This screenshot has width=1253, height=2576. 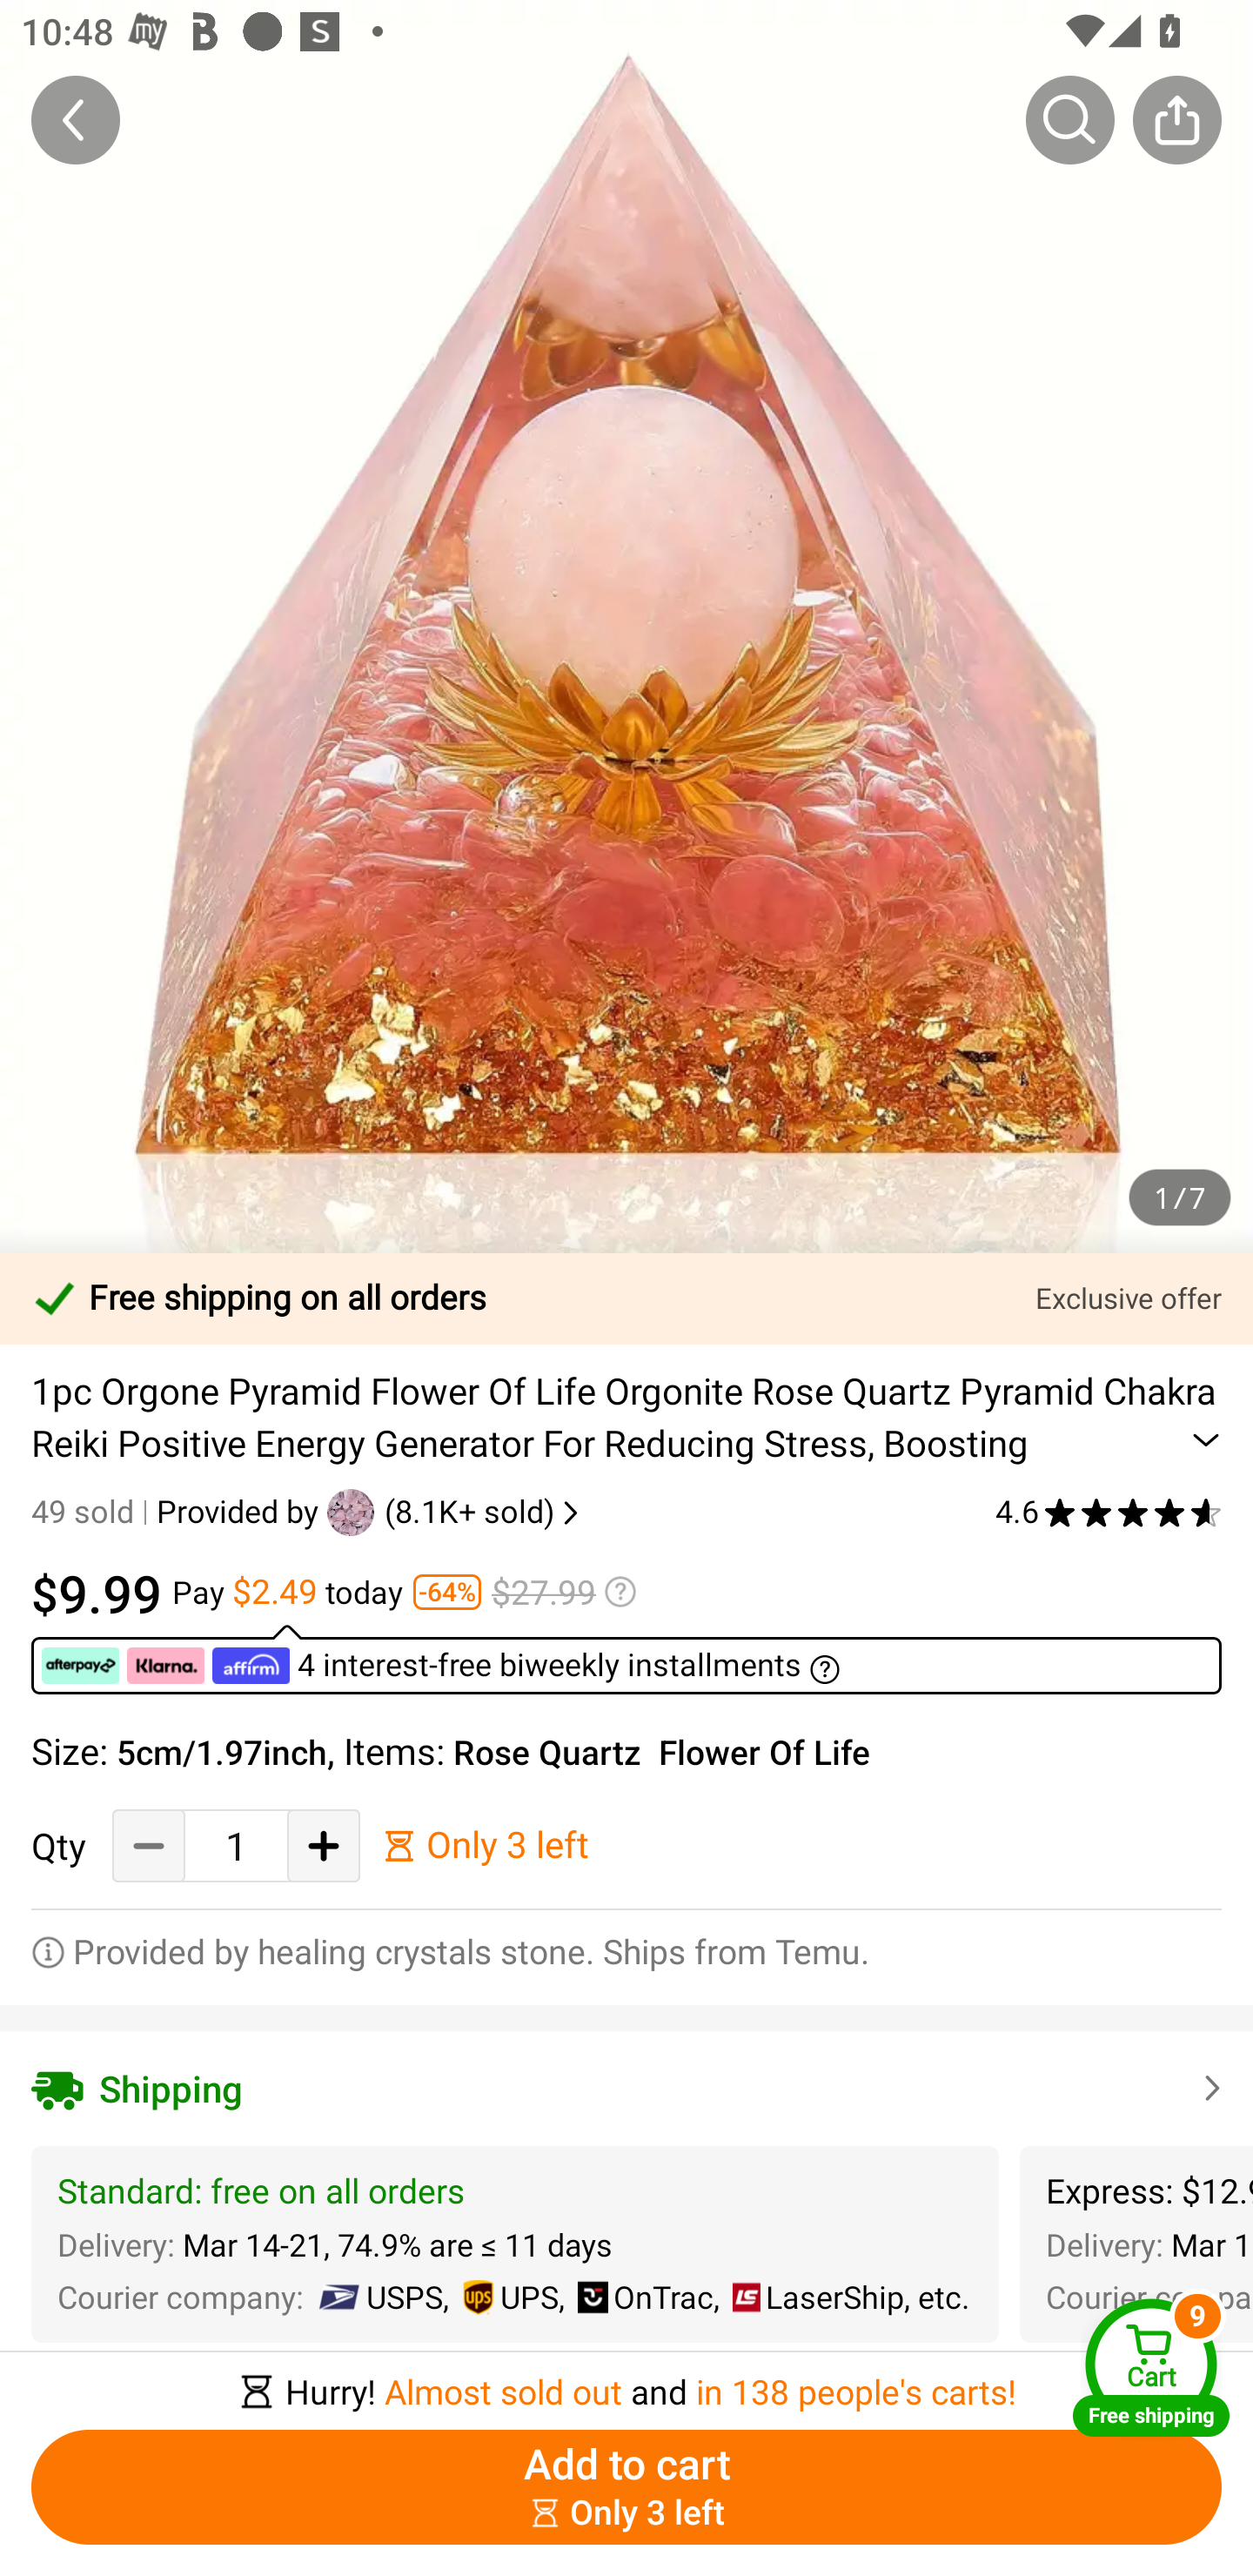 What do you see at coordinates (626, 2089) in the screenshot?
I see `Shipping` at bounding box center [626, 2089].